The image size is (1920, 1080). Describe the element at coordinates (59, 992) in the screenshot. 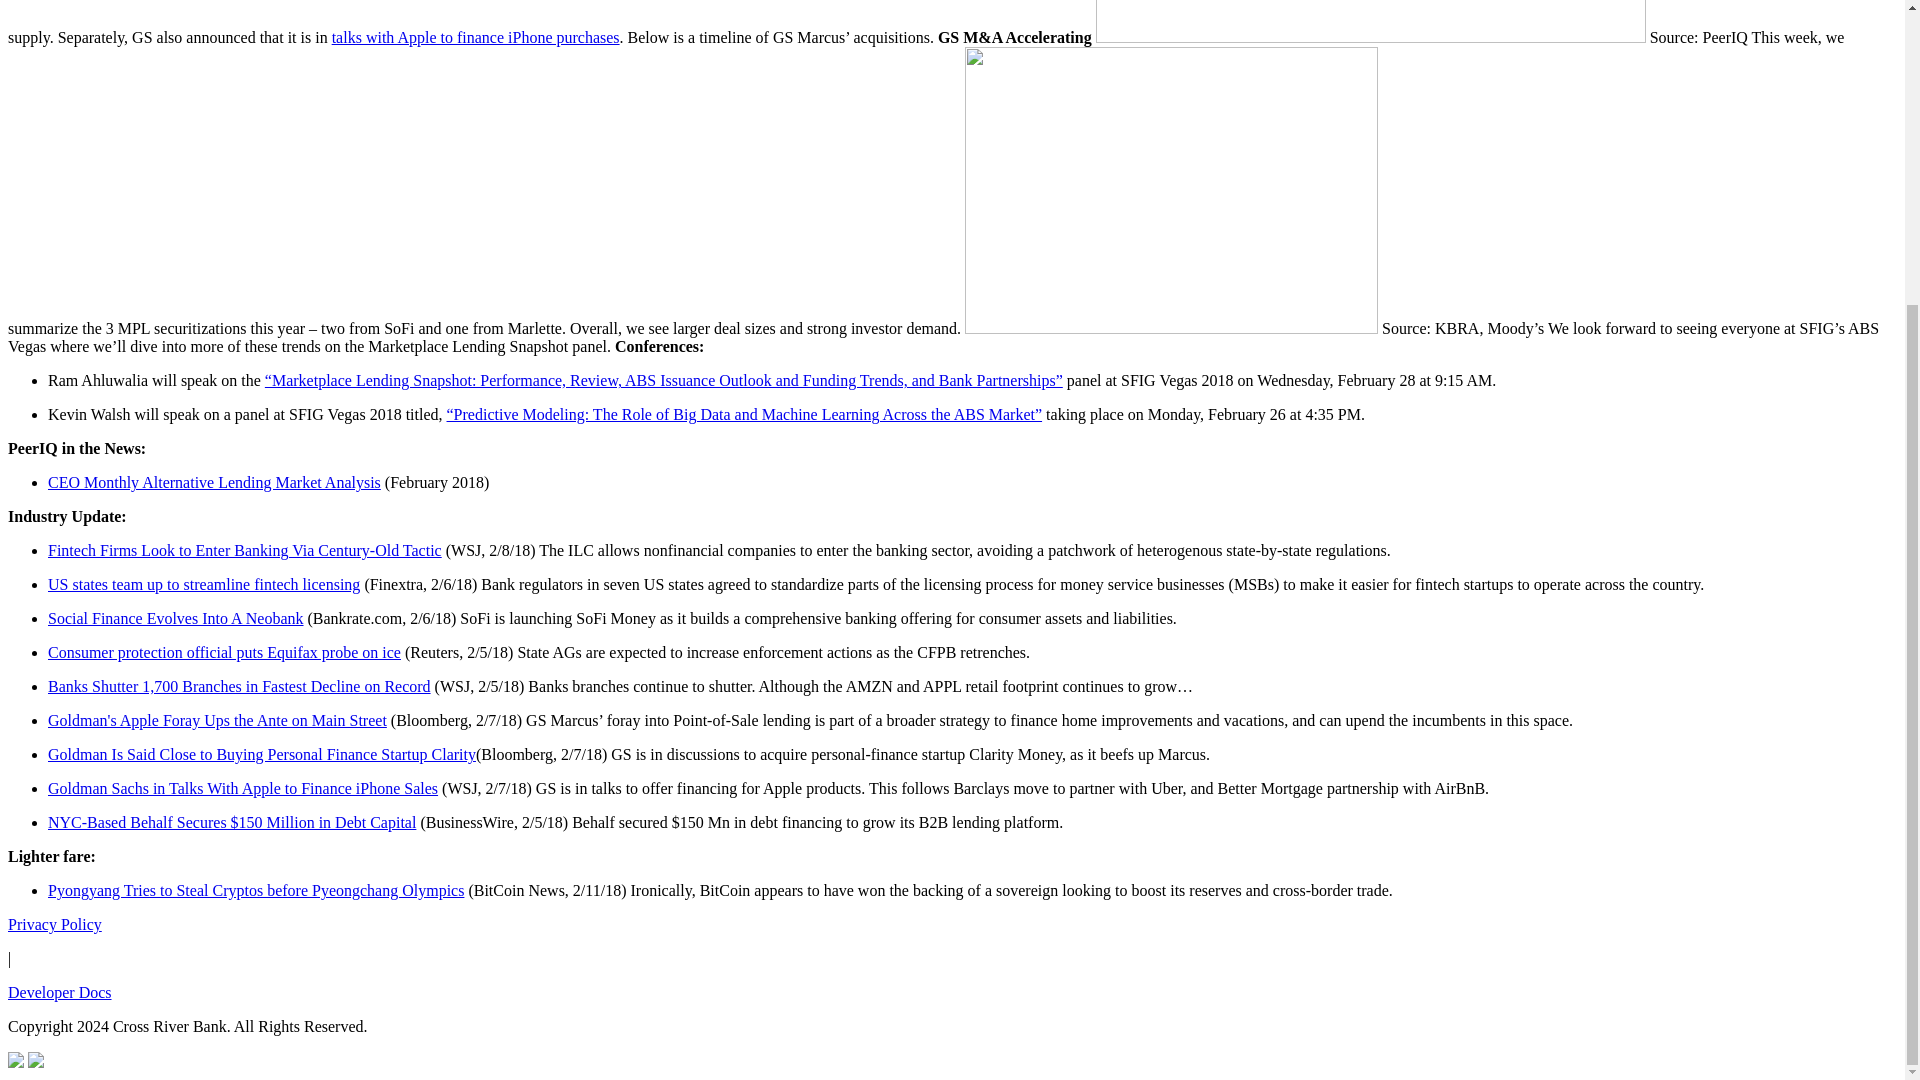

I see `Developer Docs` at that location.